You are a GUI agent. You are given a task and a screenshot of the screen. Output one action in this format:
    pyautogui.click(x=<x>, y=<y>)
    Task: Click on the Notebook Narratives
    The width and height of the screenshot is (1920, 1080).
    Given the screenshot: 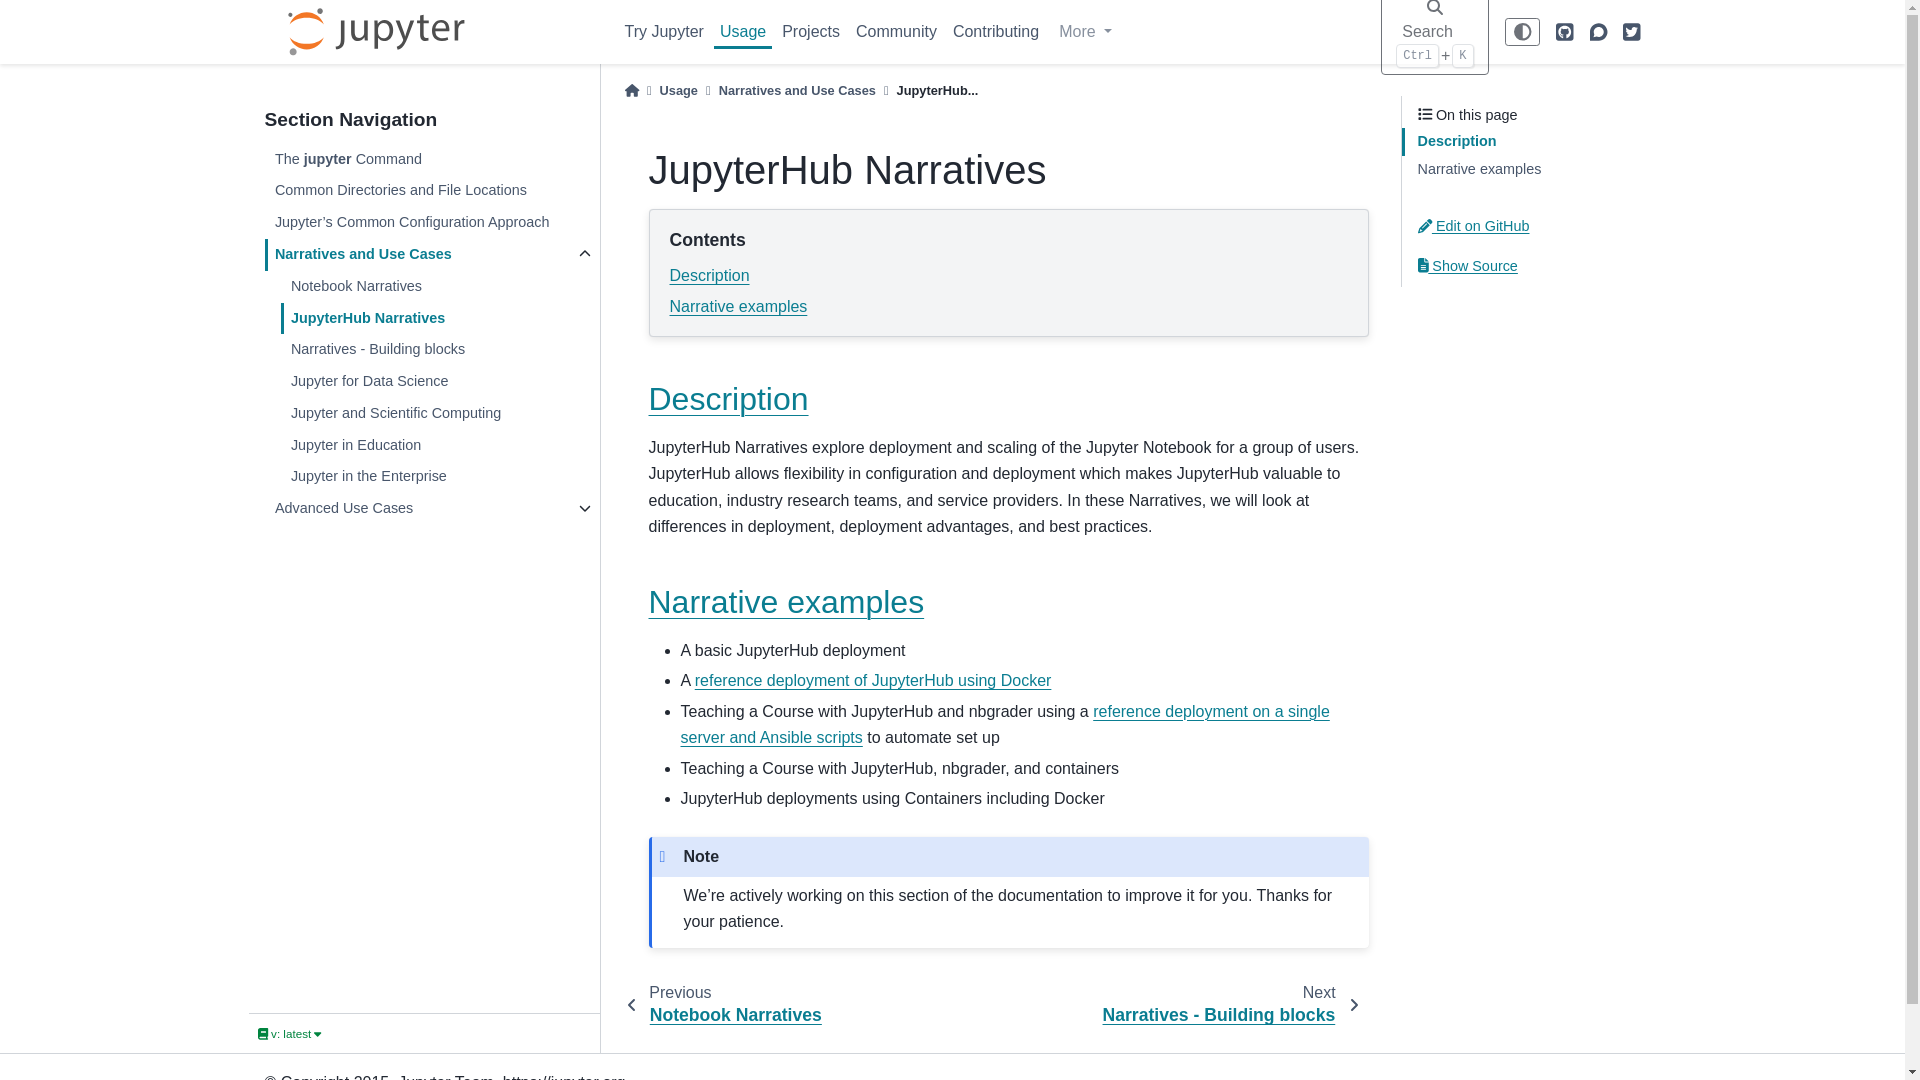 What is the action you would take?
    pyautogui.click(x=438, y=287)
    